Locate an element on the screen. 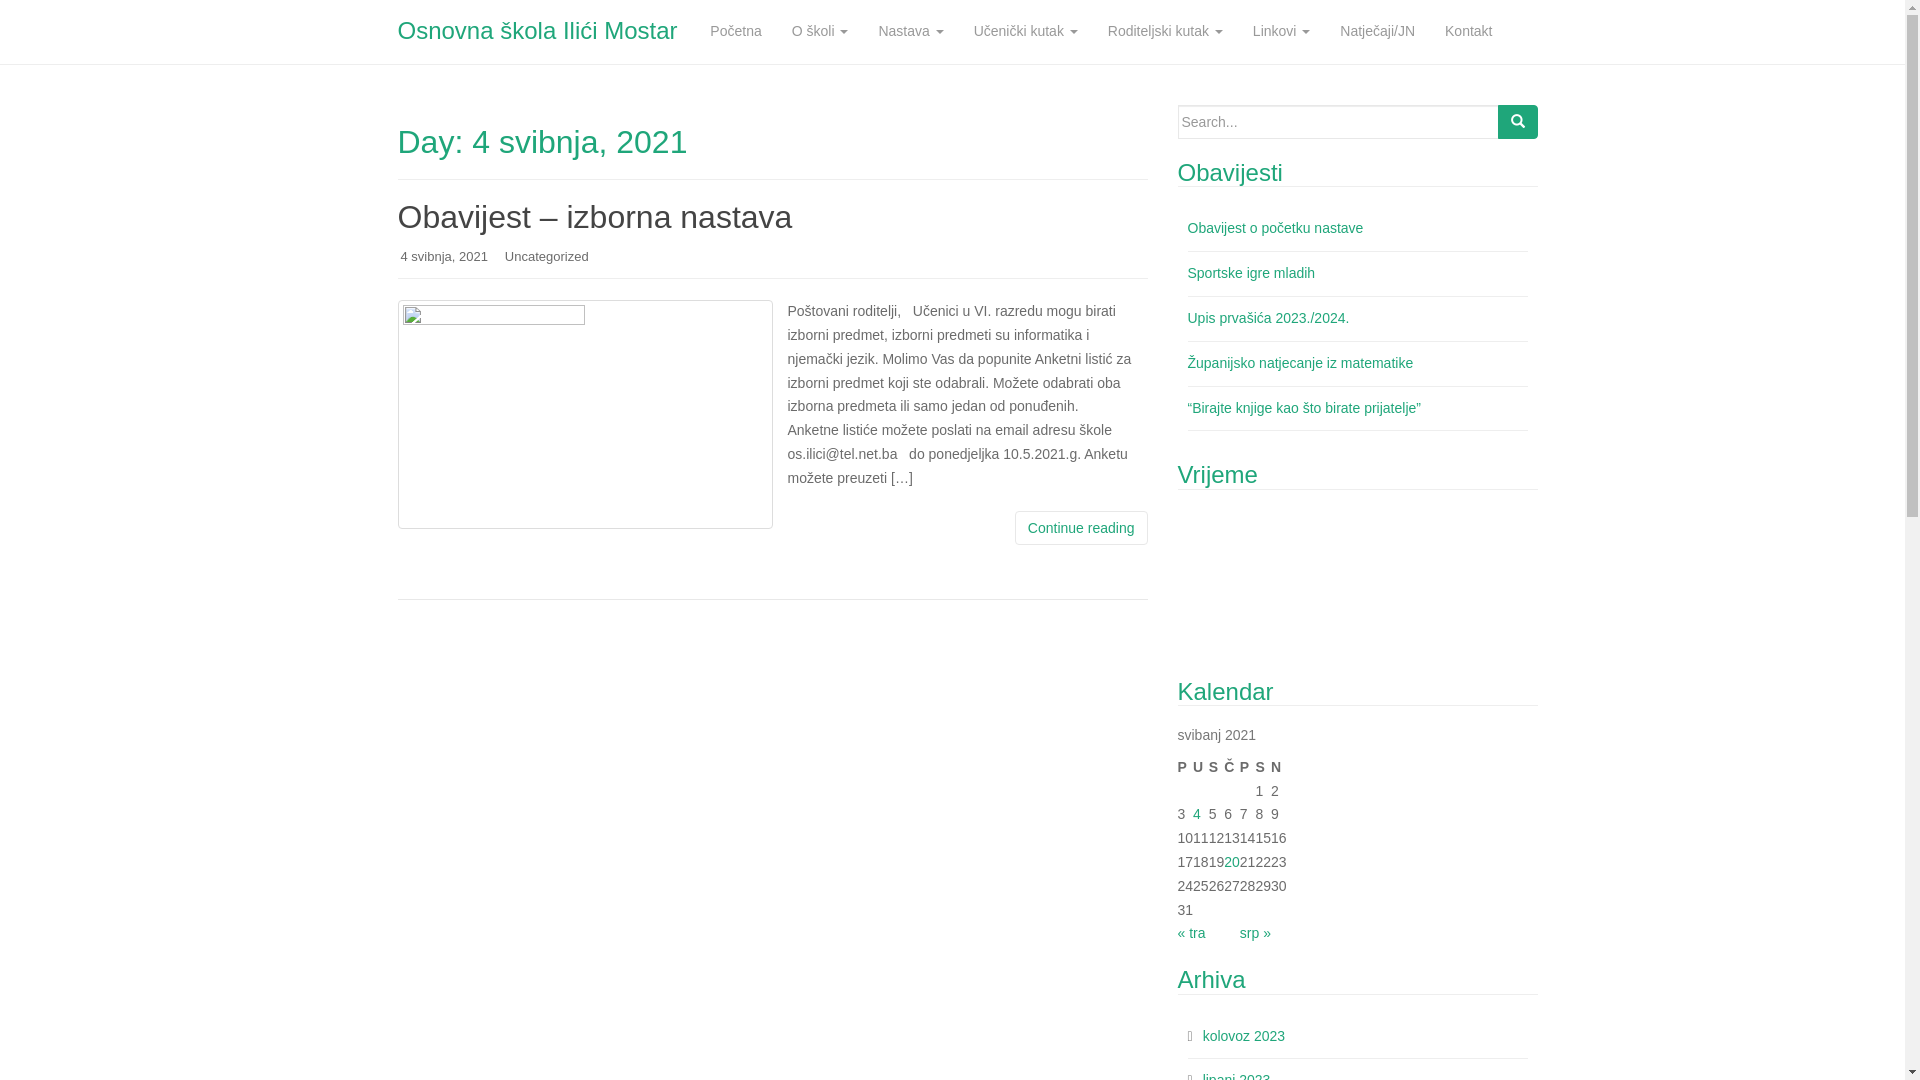 The width and height of the screenshot is (1920, 1080). Search is located at coordinates (1518, 122).